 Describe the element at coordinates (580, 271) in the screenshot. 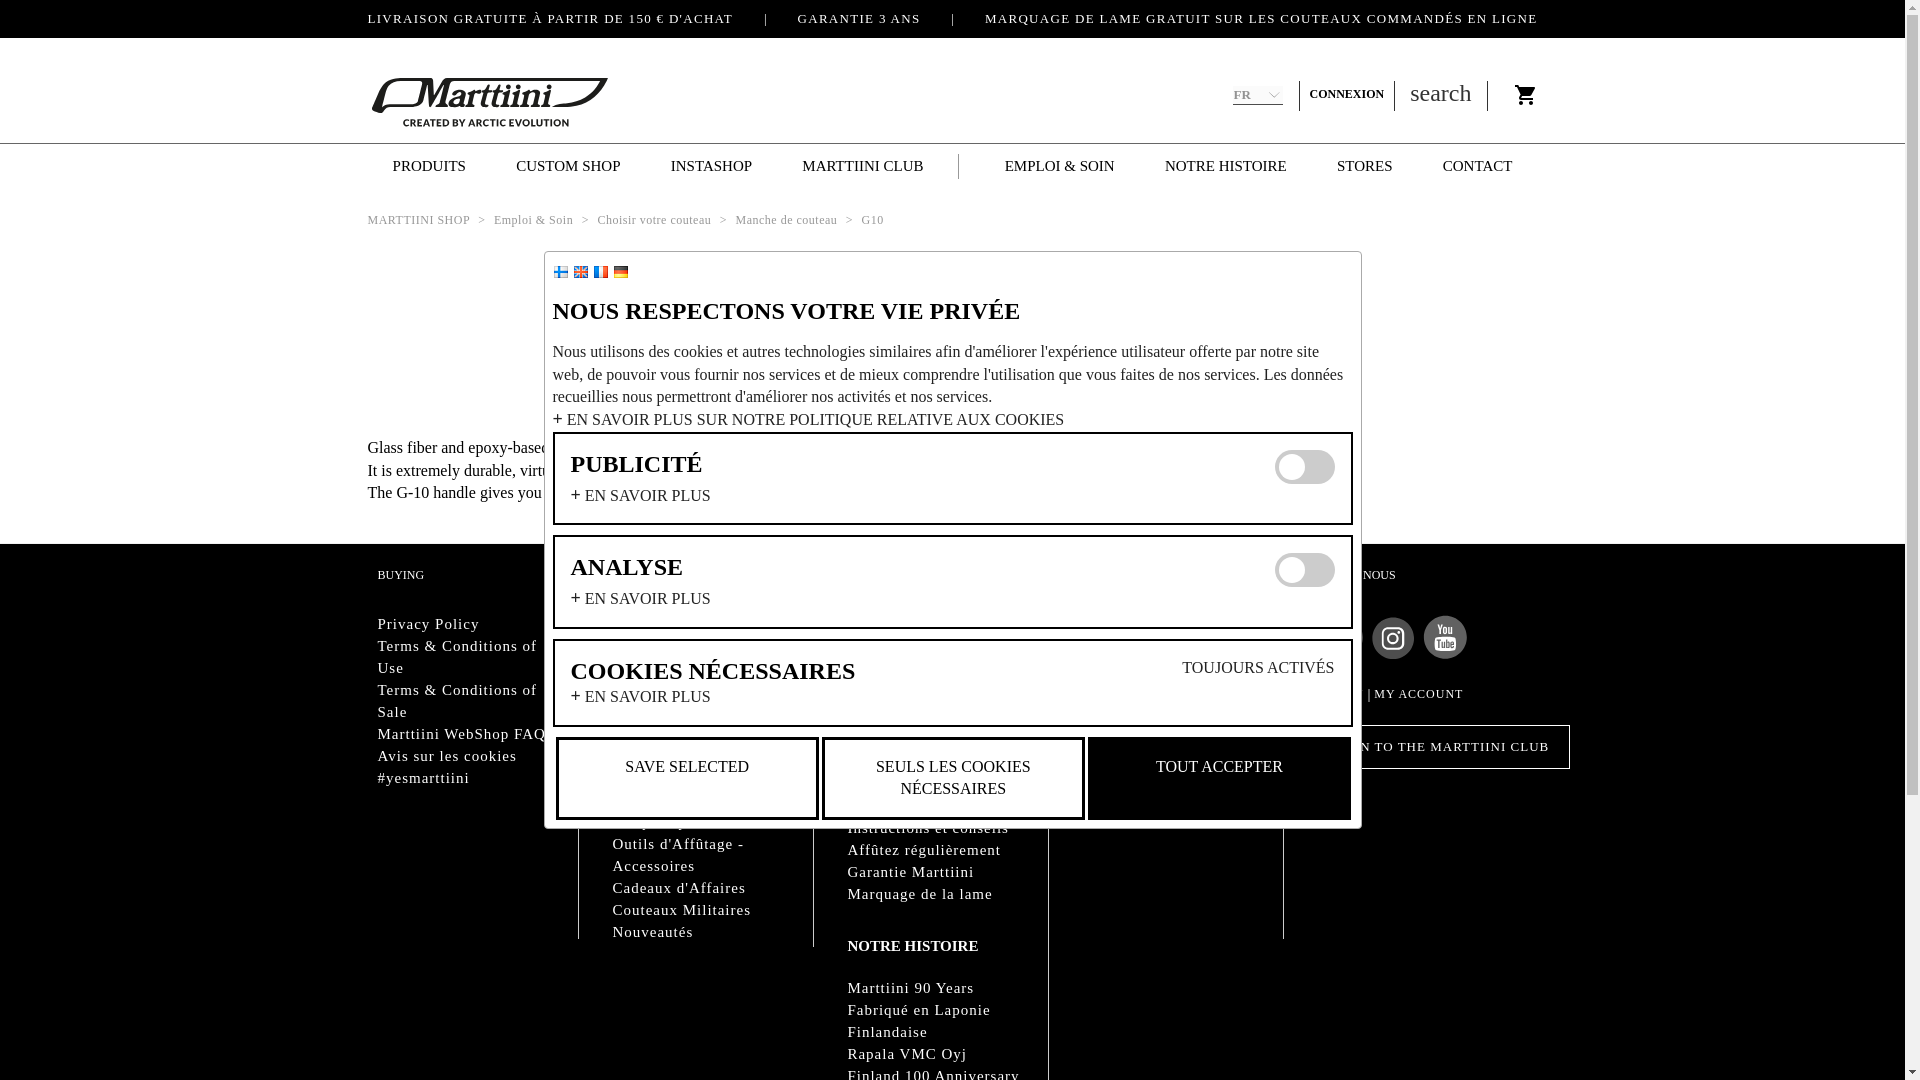

I see `Changer de langue: English` at that location.